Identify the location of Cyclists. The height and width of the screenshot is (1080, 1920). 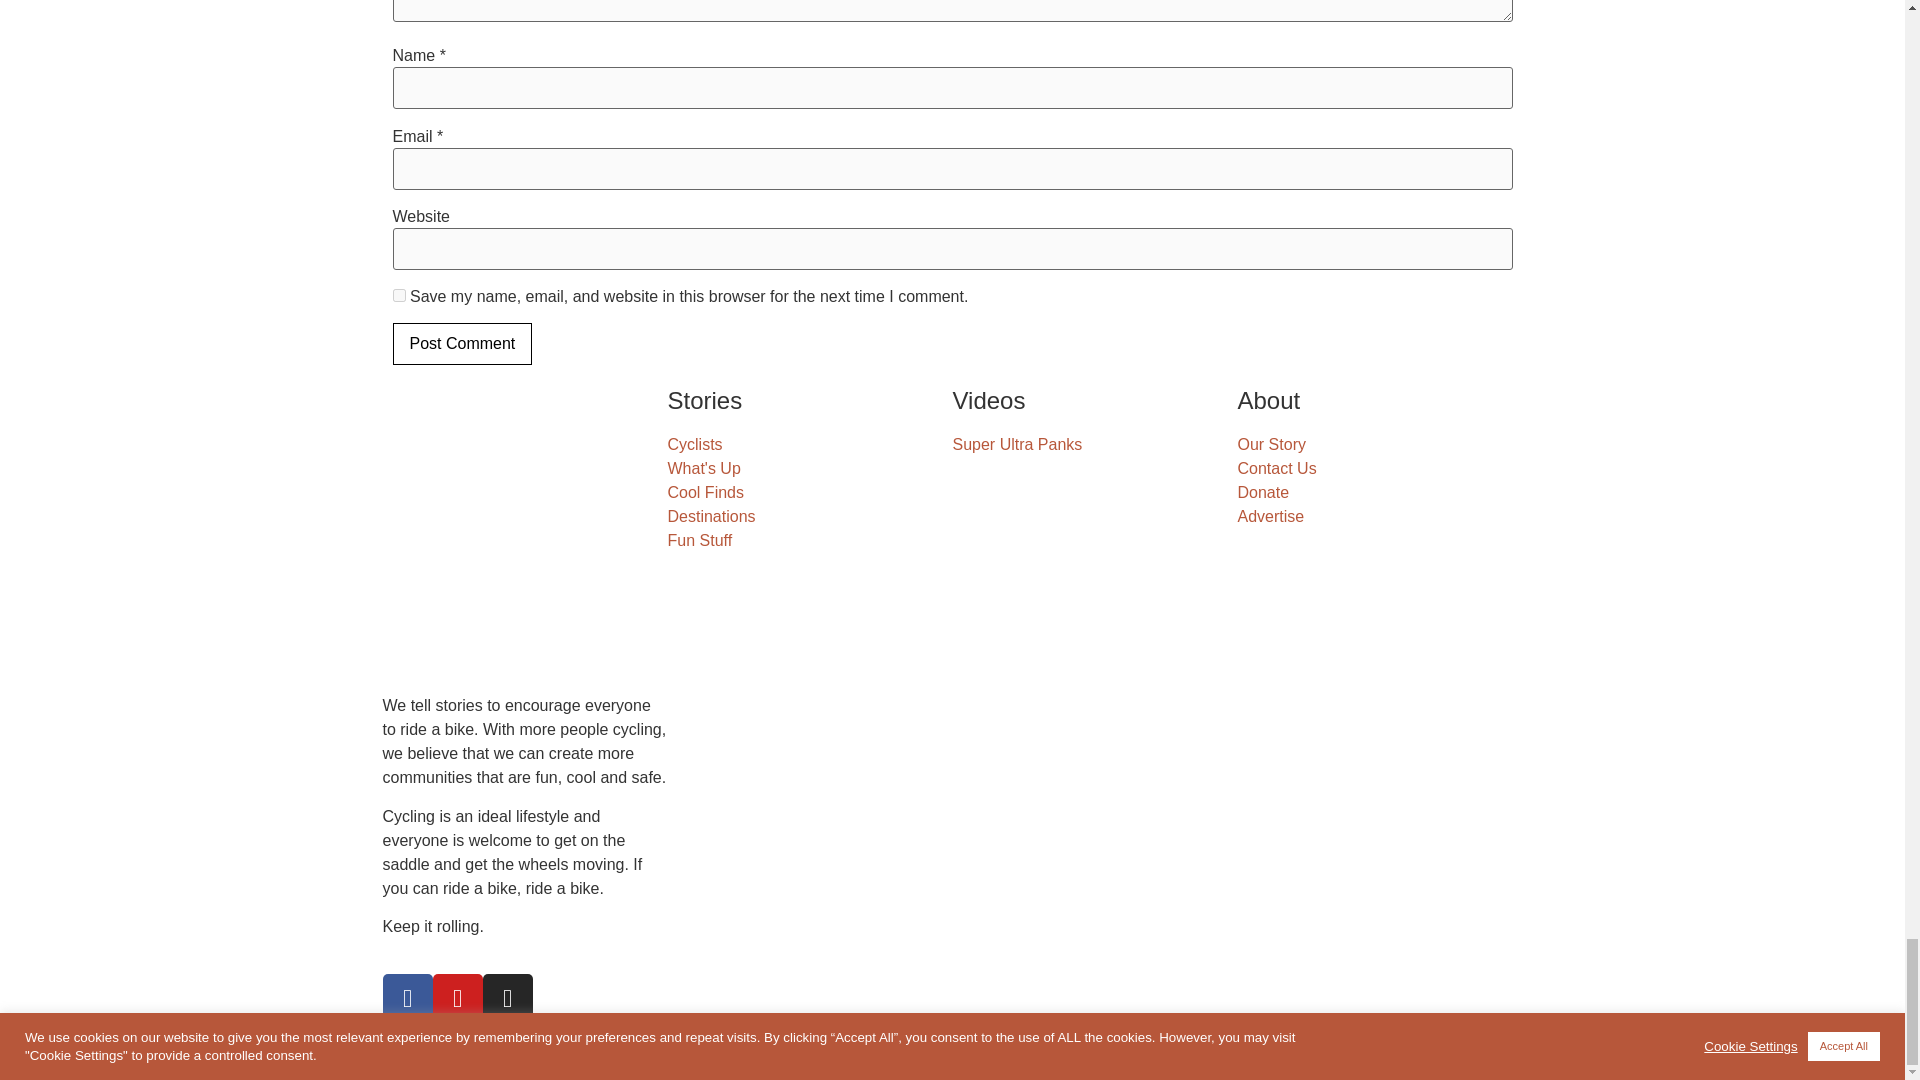
(810, 444).